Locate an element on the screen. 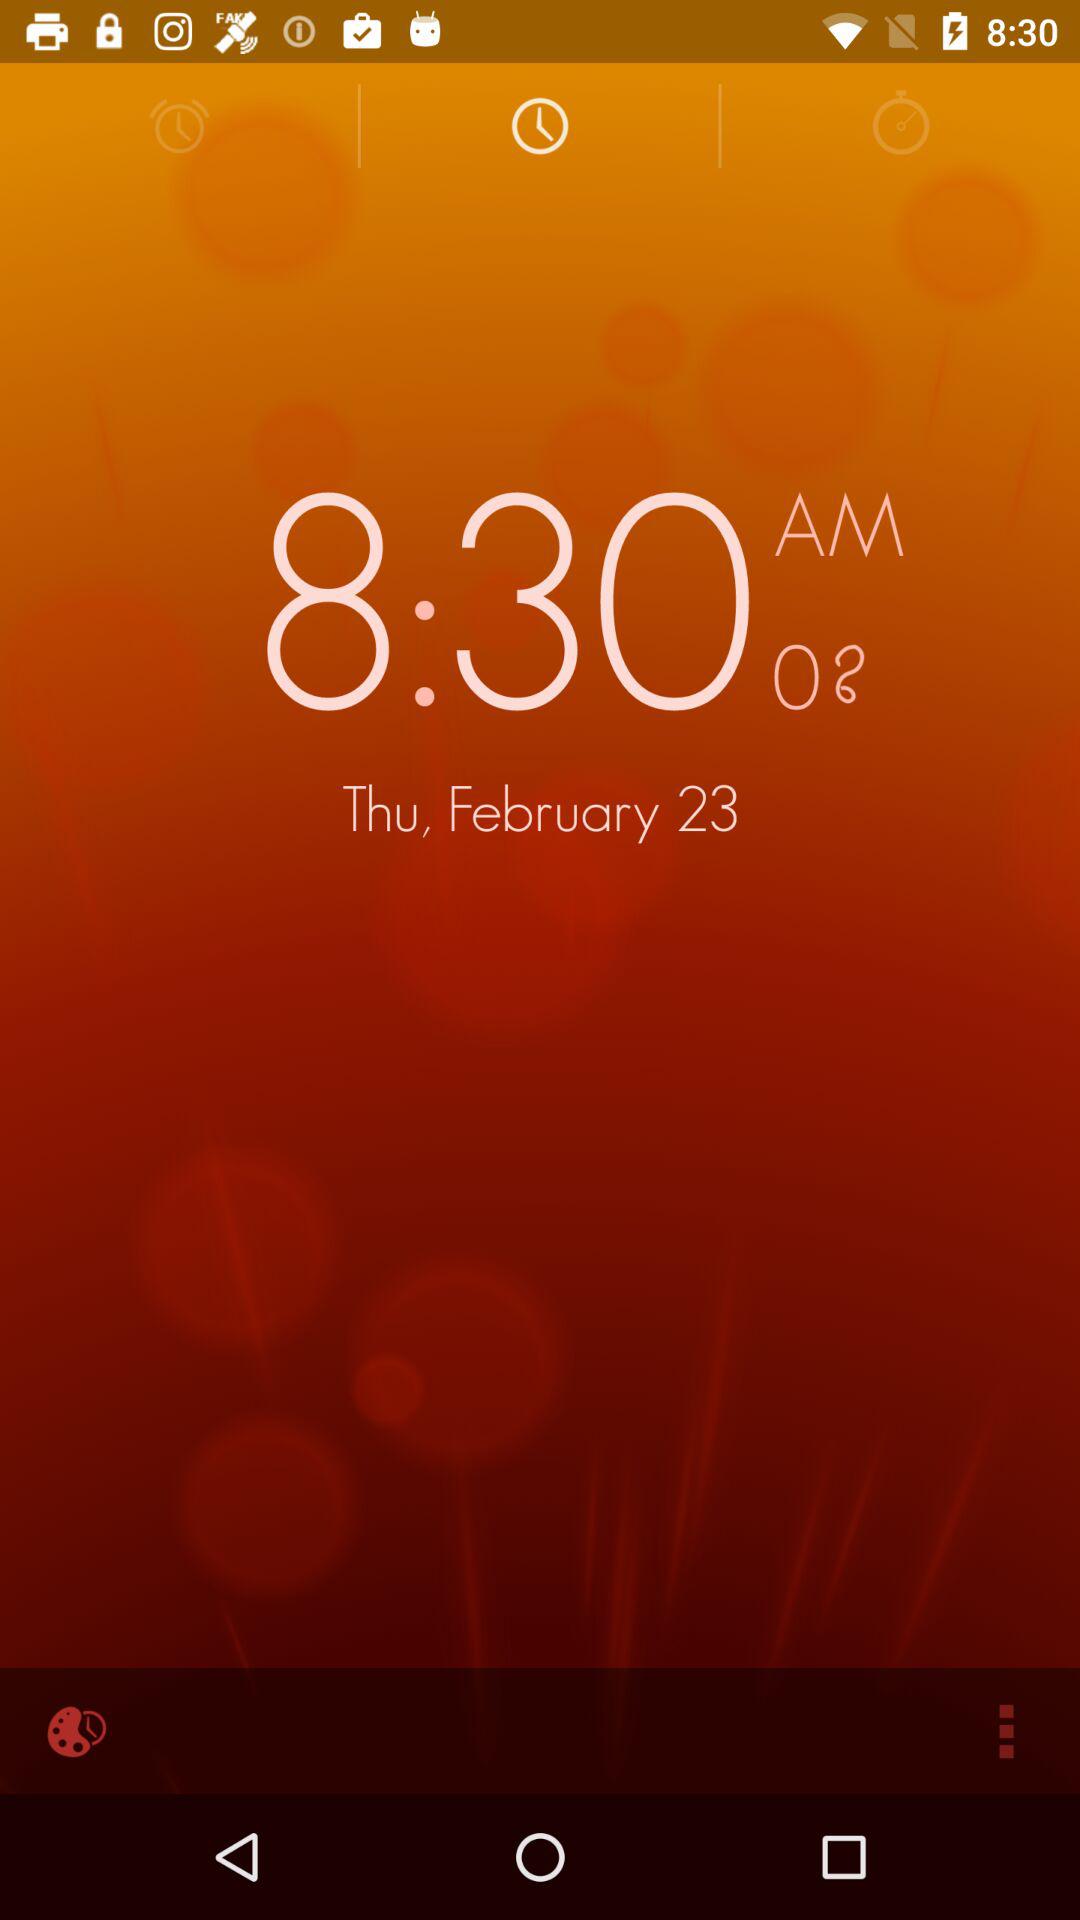 This screenshot has width=1080, height=1920. select the item at the bottom left corner is located at coordinates (73, 1730).